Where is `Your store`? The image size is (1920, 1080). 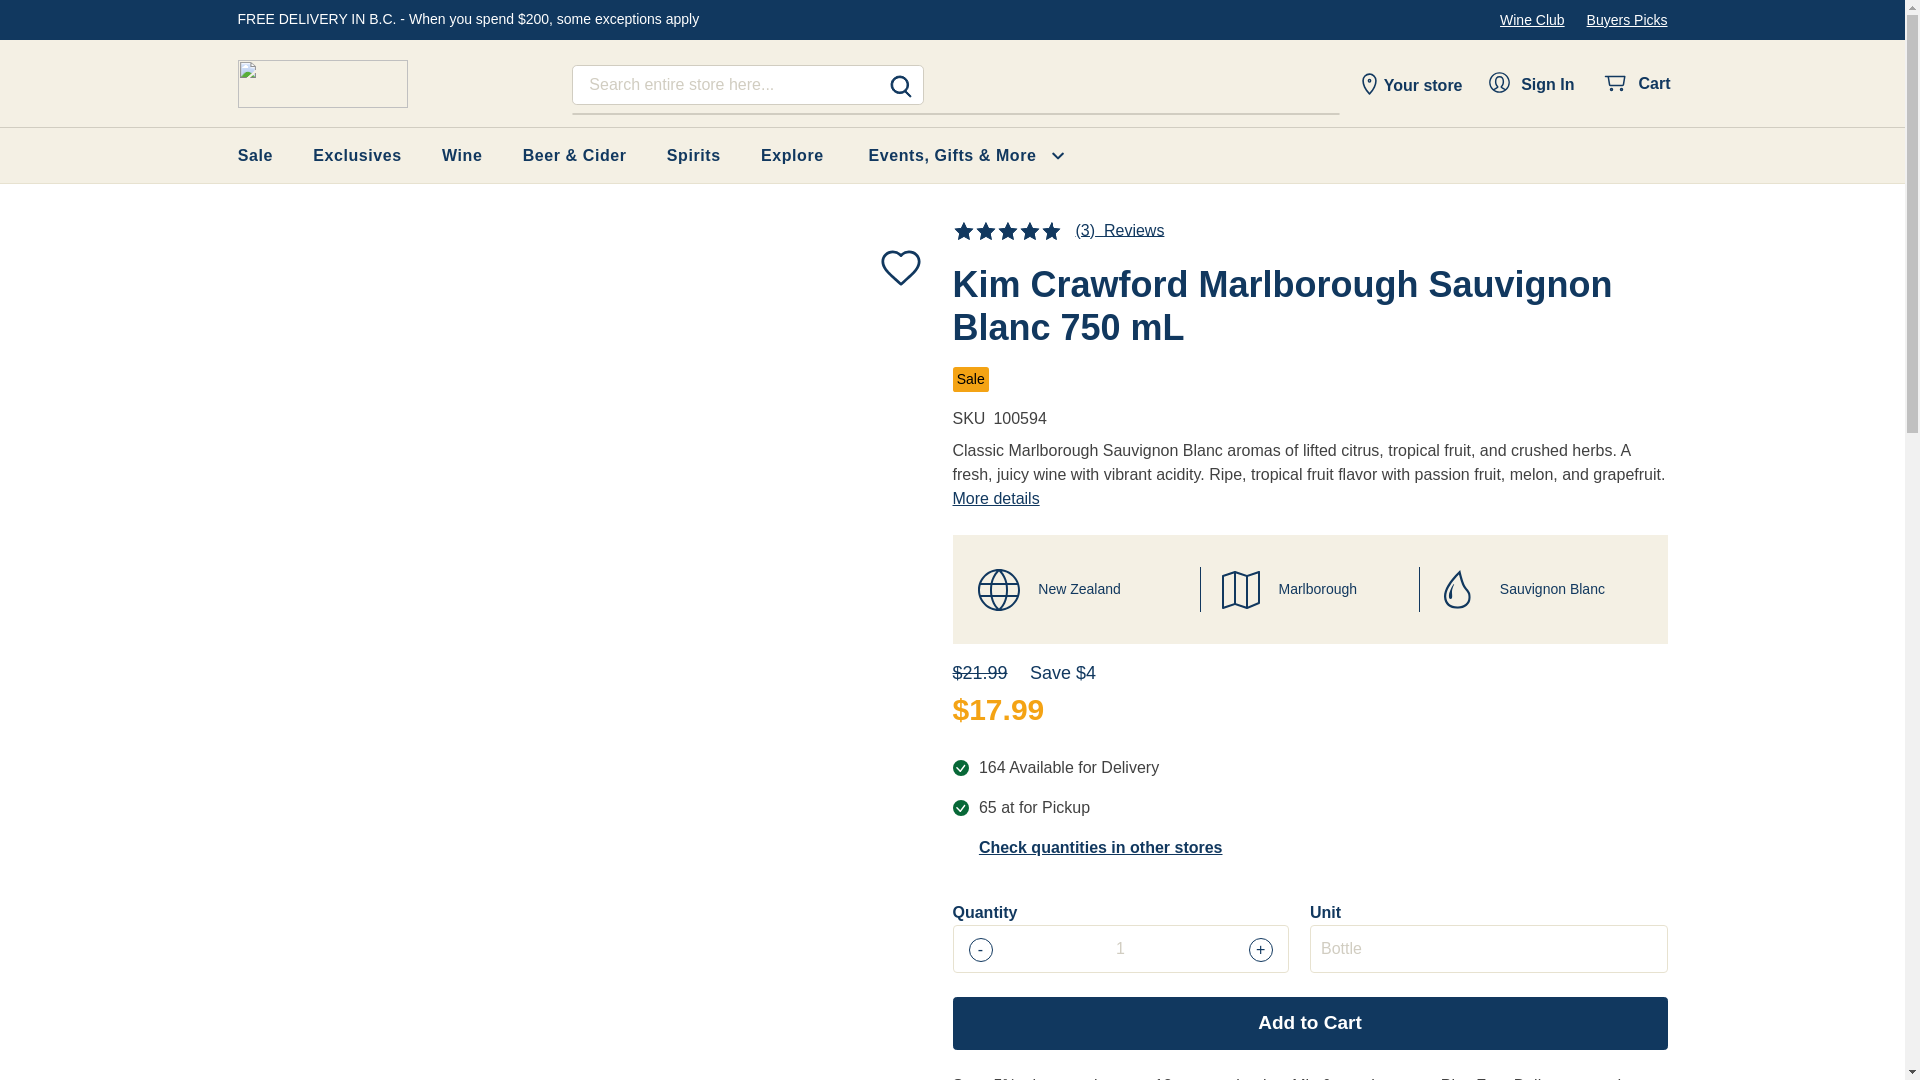 Your store is located at coordinates (1409, 85).